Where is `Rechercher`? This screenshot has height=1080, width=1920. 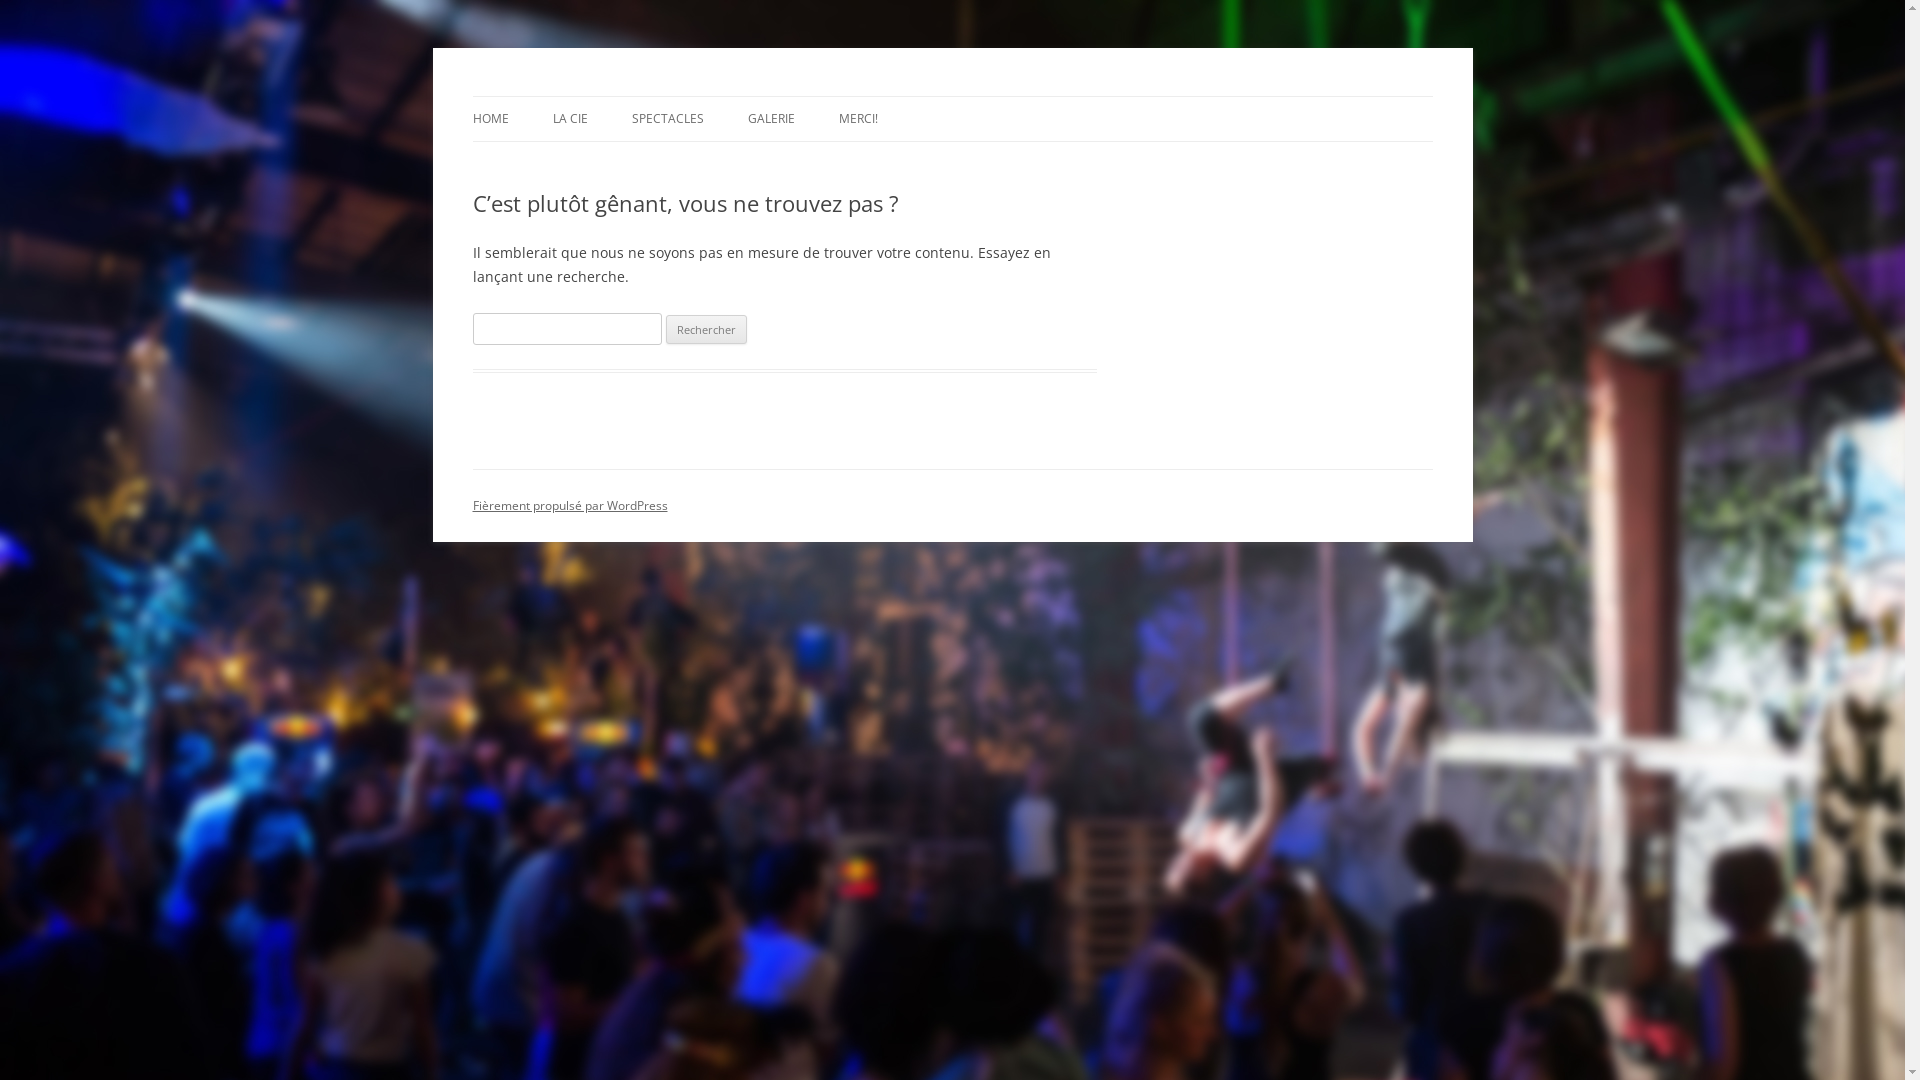 Rechercher is located at coordinates (706, 330).